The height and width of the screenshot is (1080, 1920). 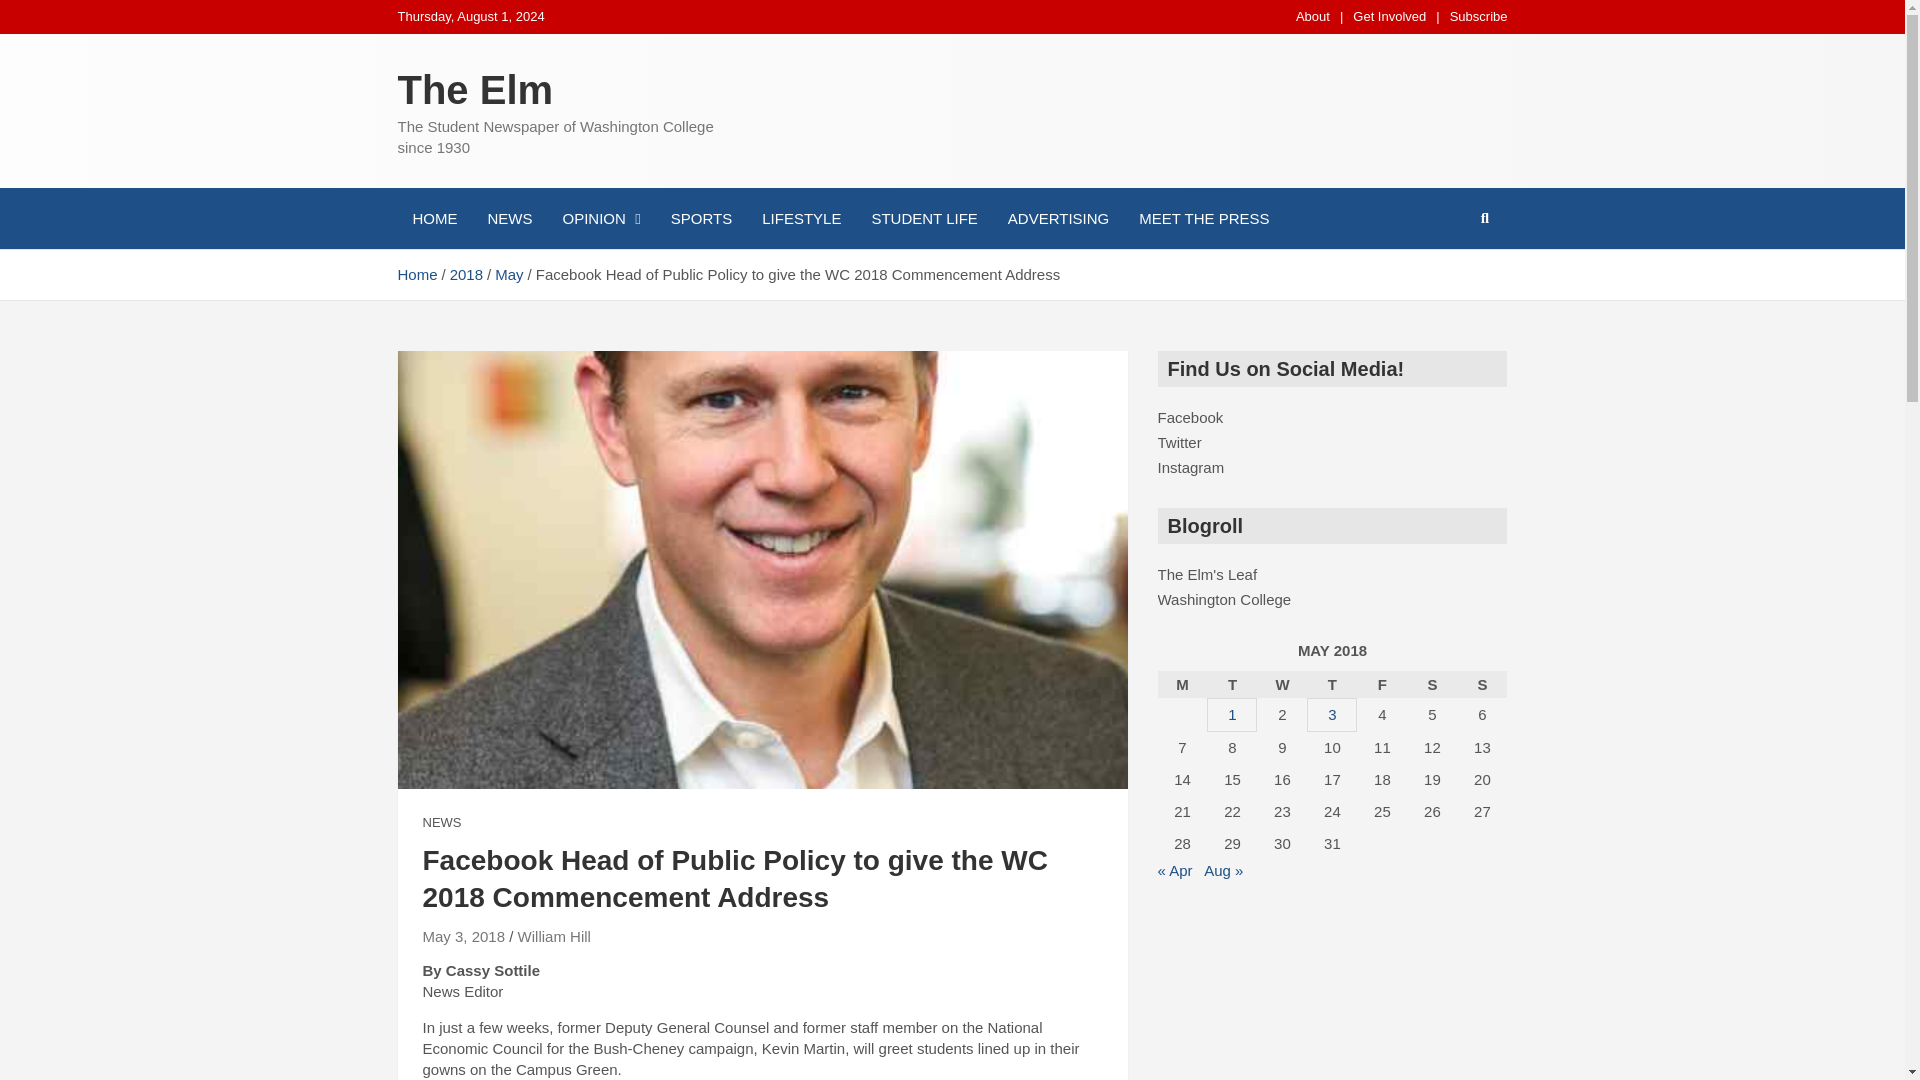 I want to click on Friday, so click(x=1382, y=684).